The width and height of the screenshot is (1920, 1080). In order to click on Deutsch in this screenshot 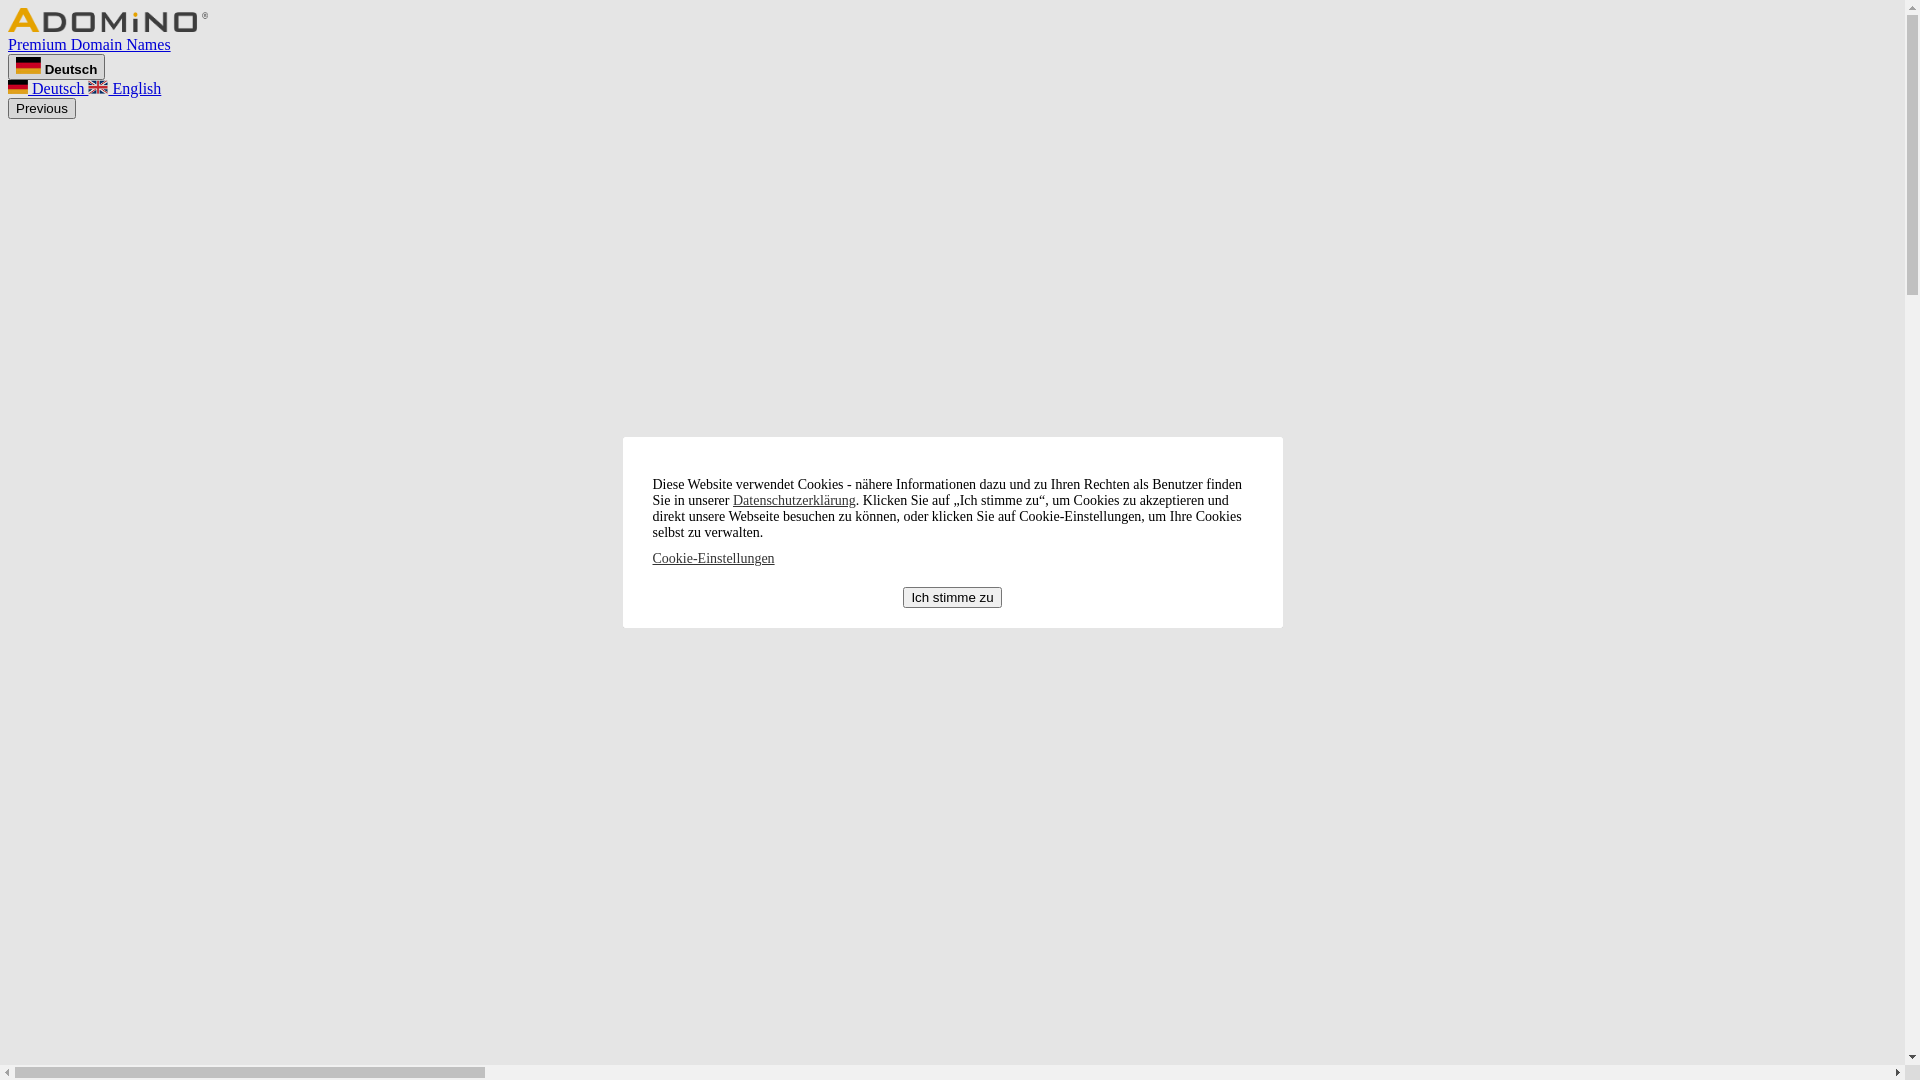, I will do `click(48, 88)`.